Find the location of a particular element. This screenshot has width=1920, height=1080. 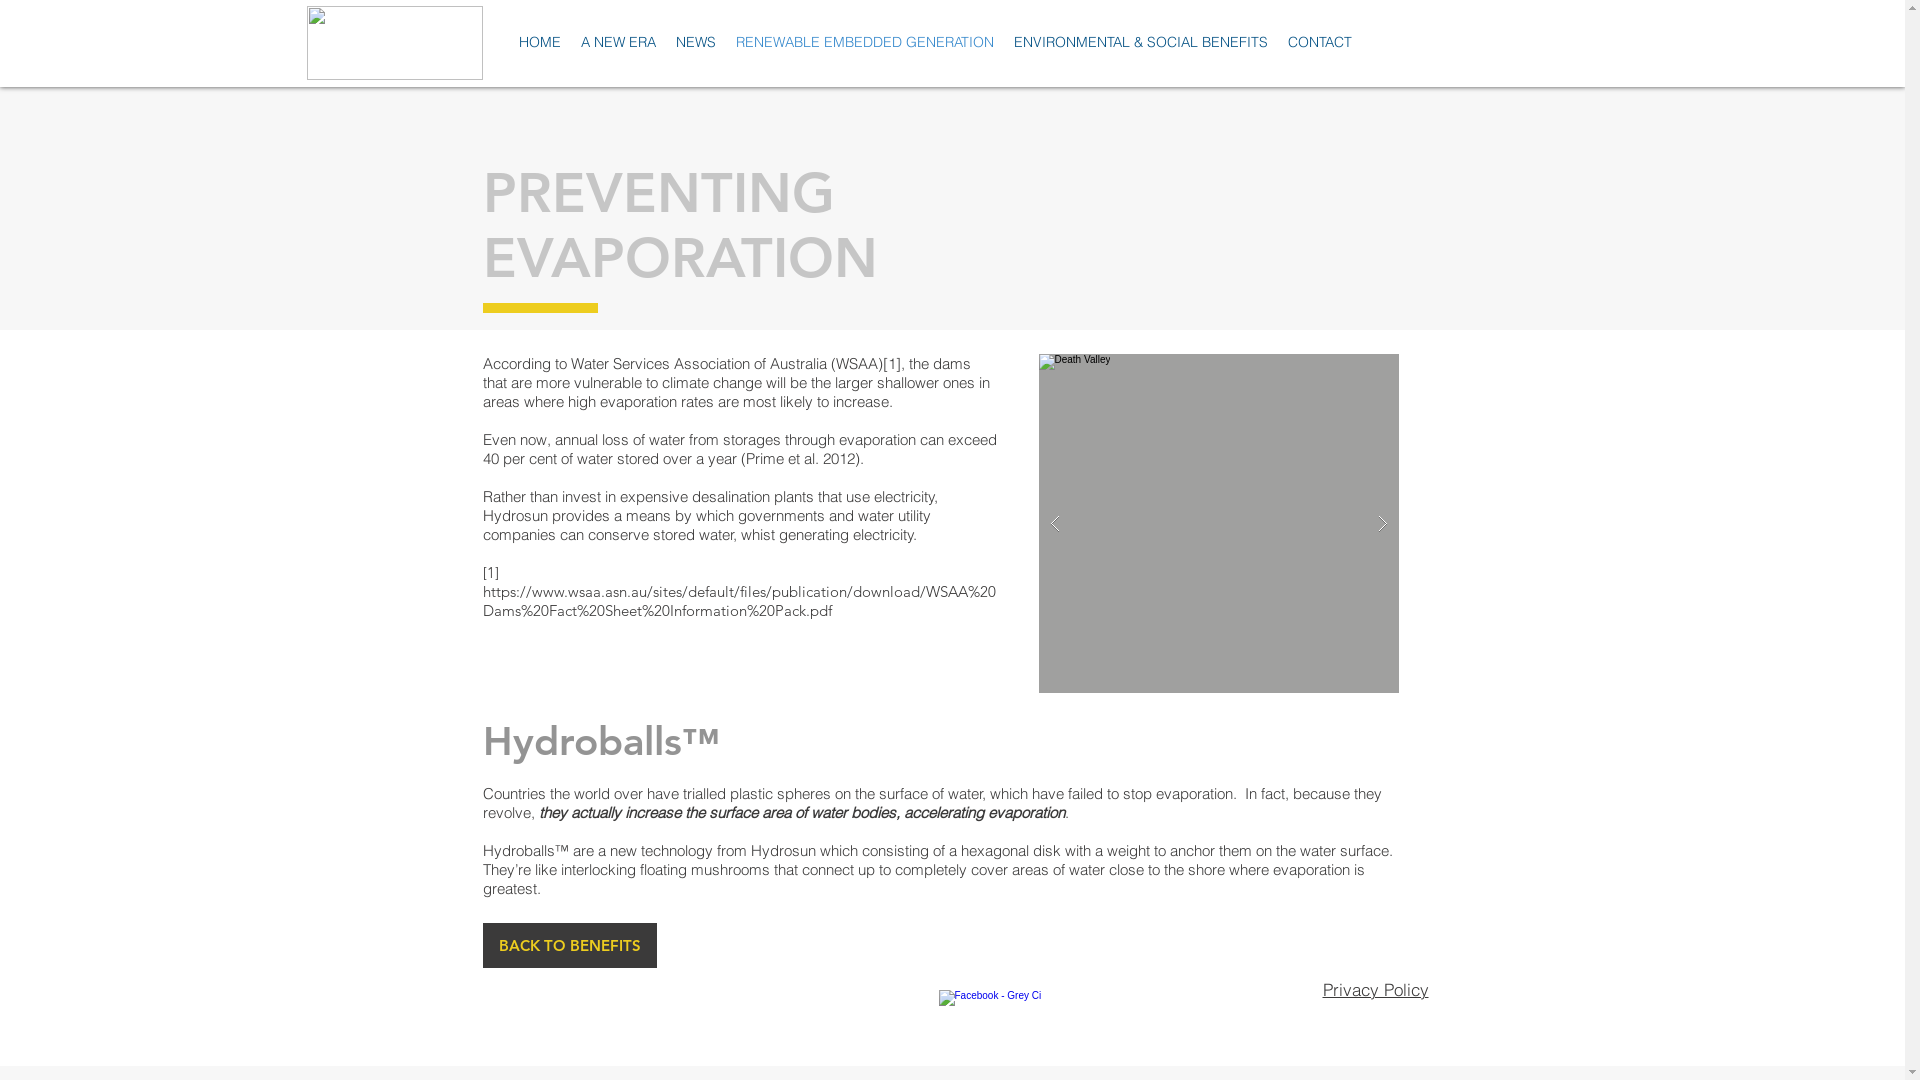

CONTACT is located at coordinates (1320, 42).